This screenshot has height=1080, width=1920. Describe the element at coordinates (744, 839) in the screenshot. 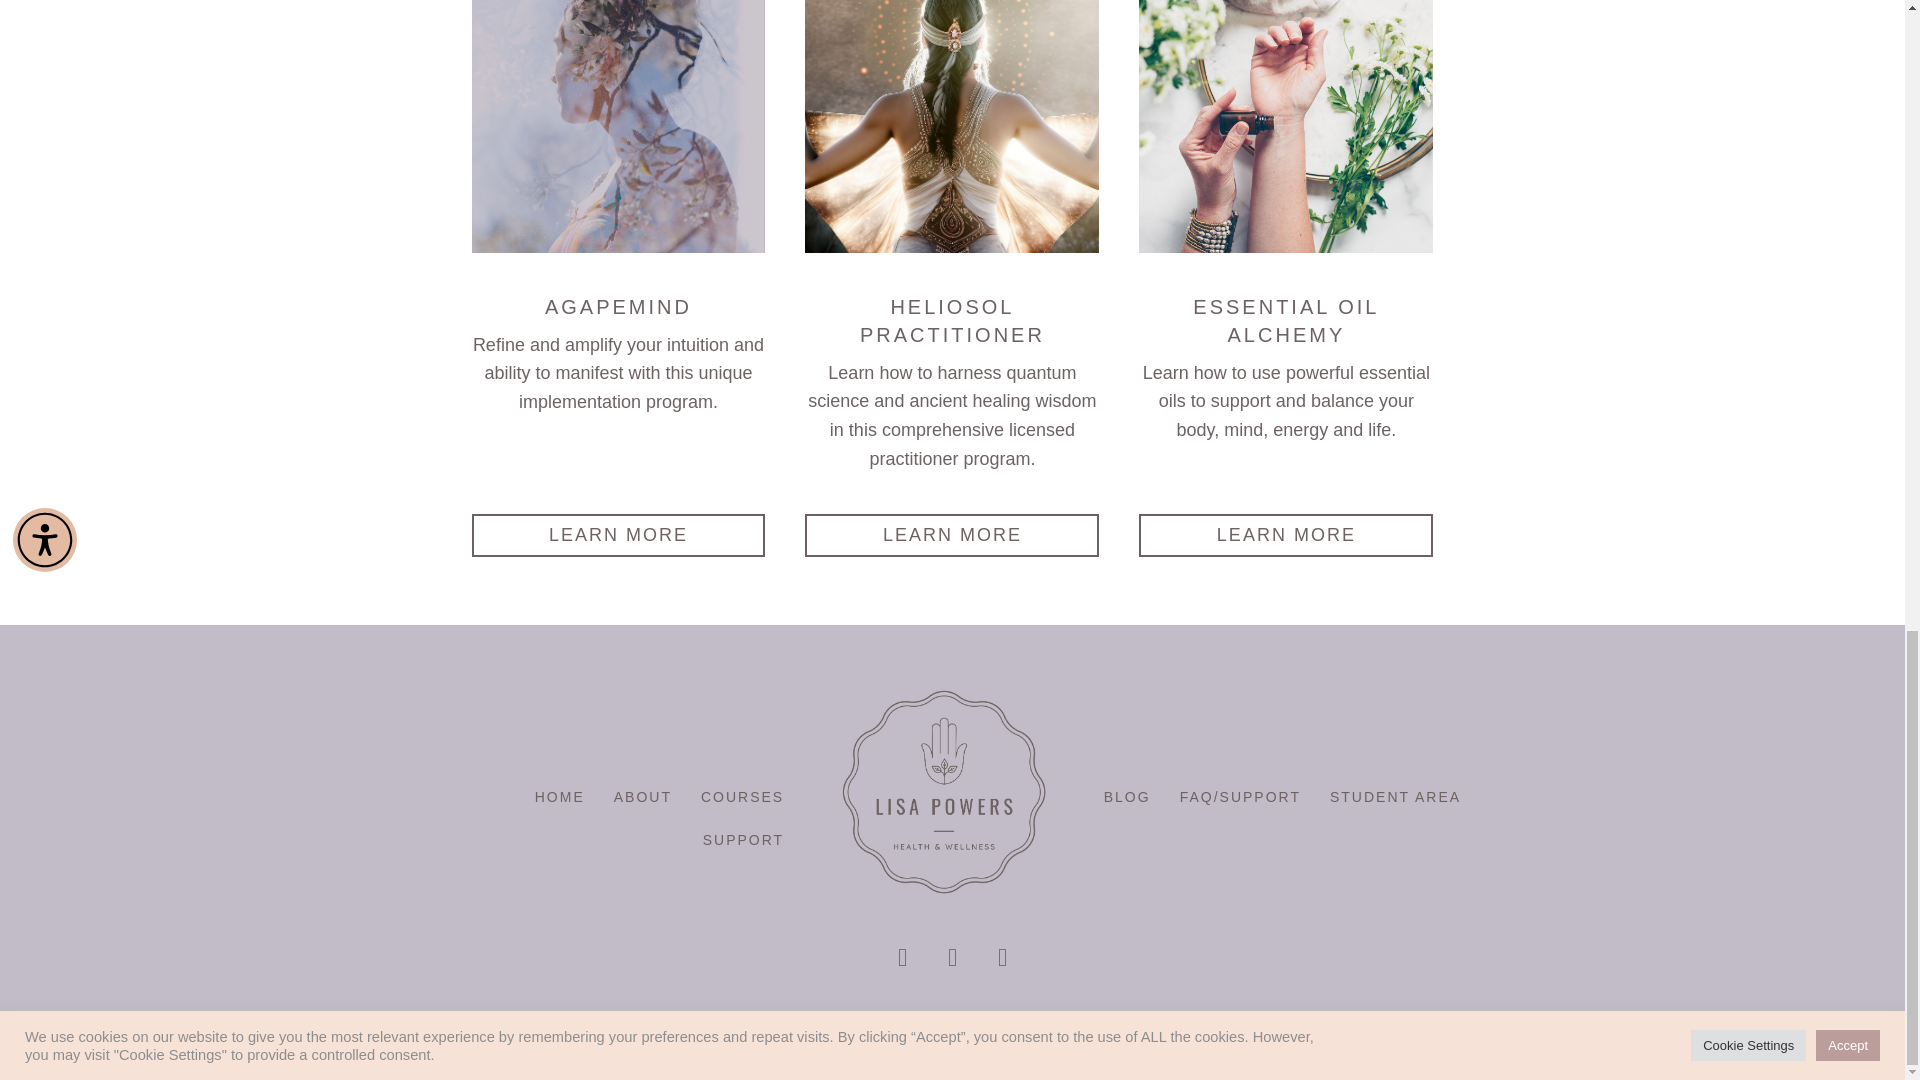

I see `SUPPORT` at that location.